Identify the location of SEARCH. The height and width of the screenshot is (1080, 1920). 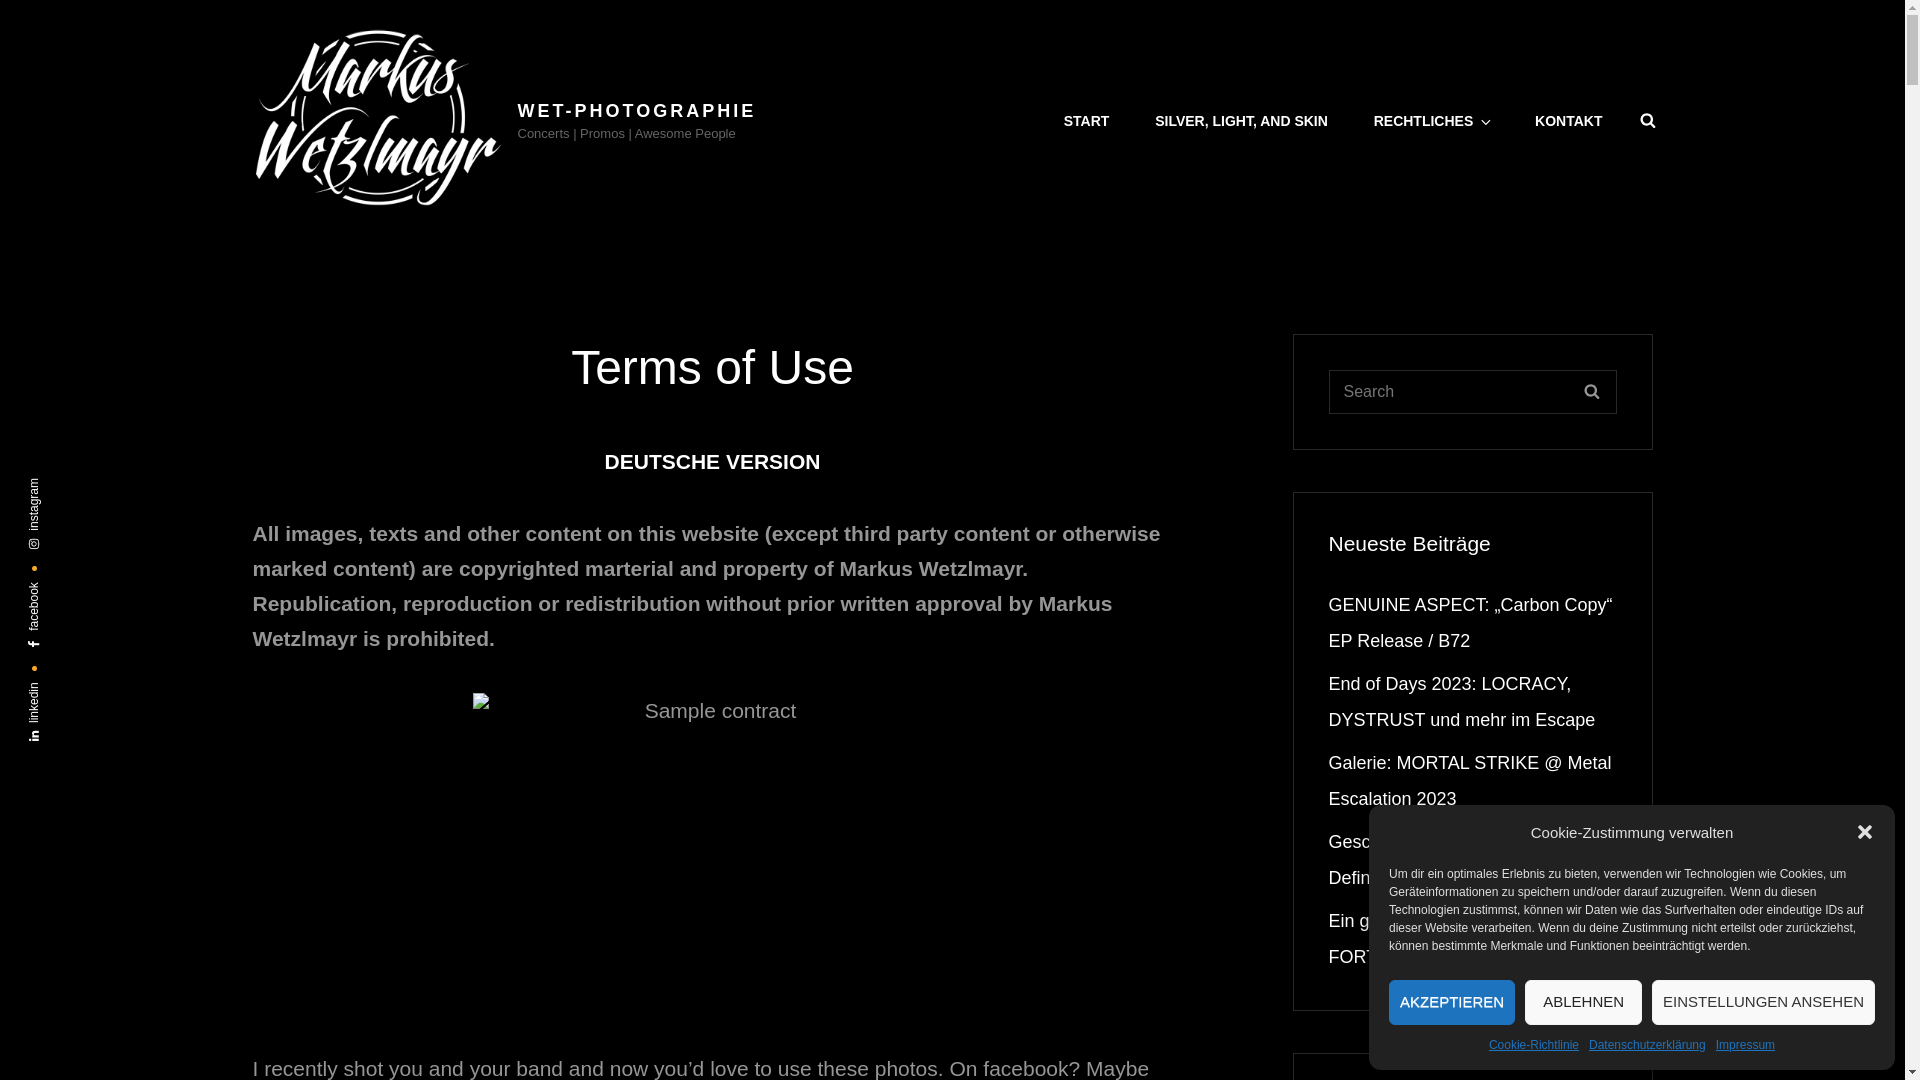
(1648, 120).